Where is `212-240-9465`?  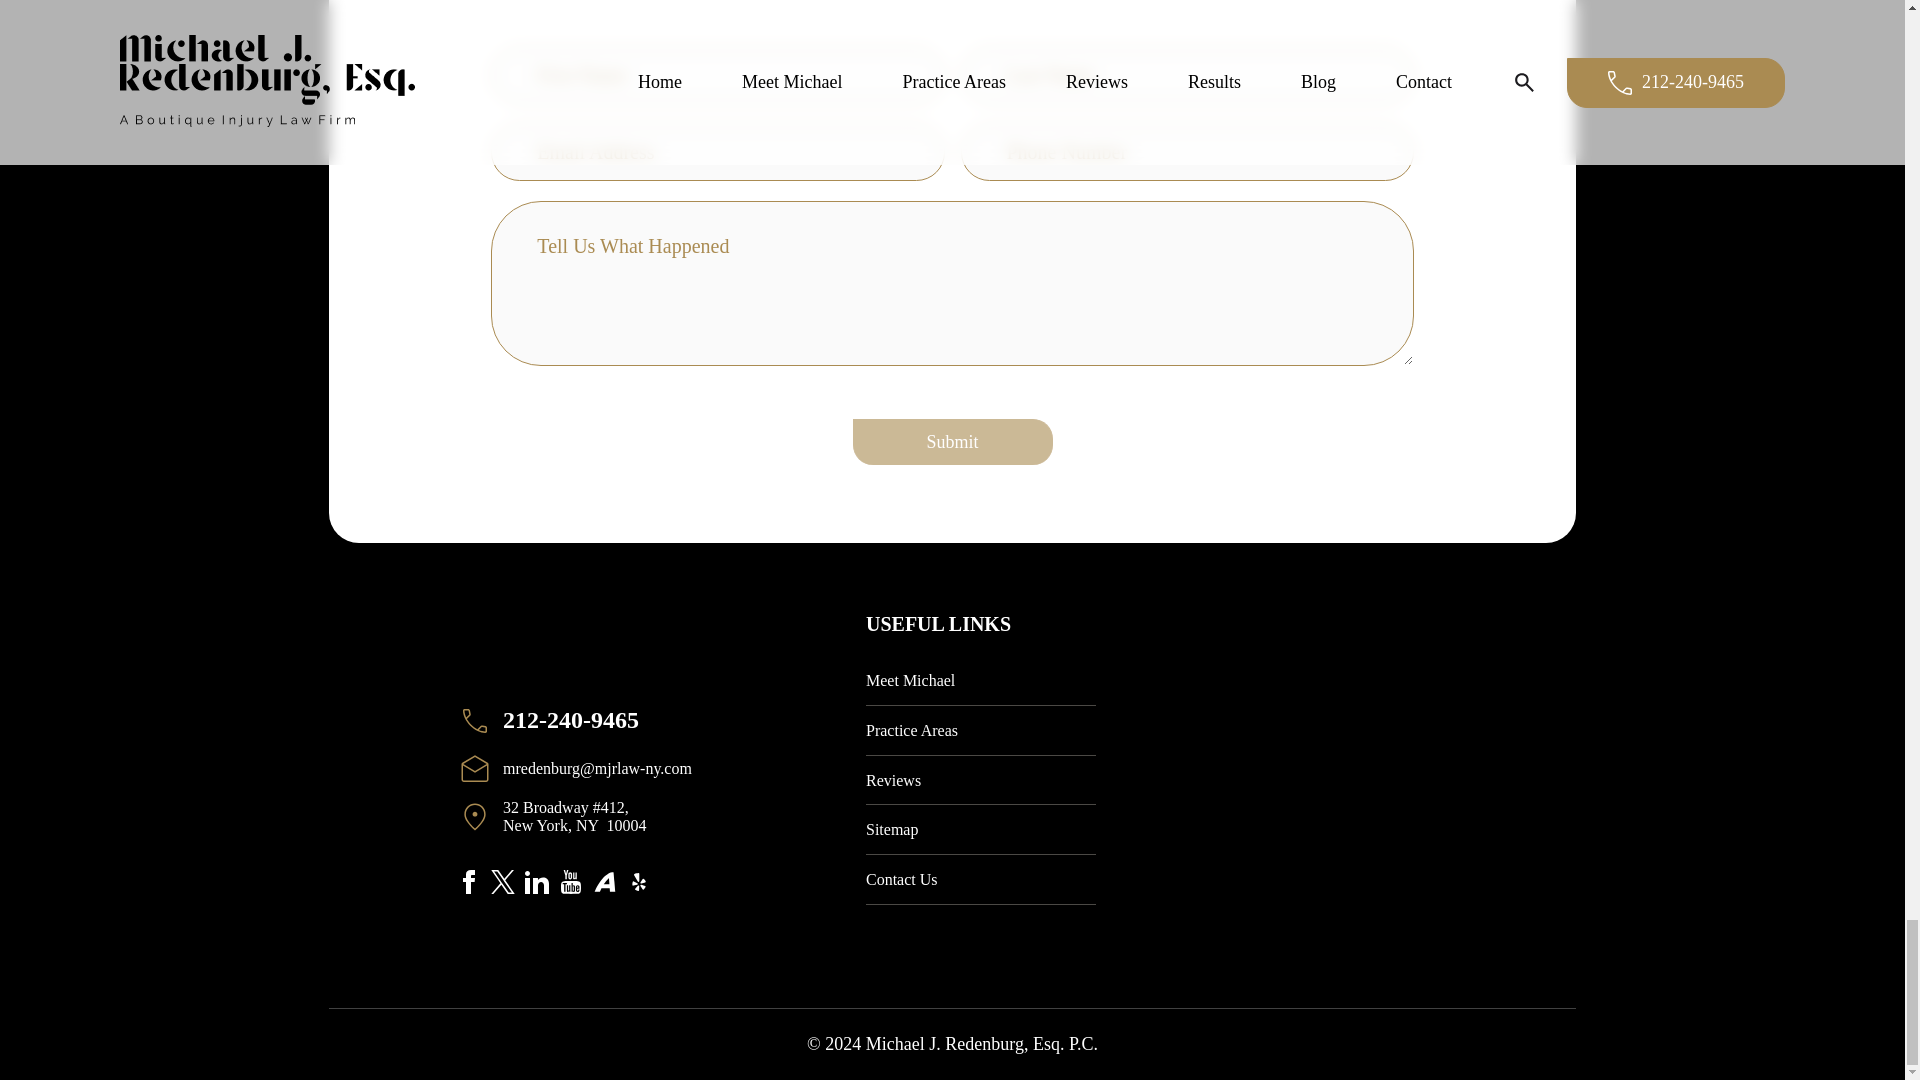
212-240-9465 is located at coordinates (592, 720).